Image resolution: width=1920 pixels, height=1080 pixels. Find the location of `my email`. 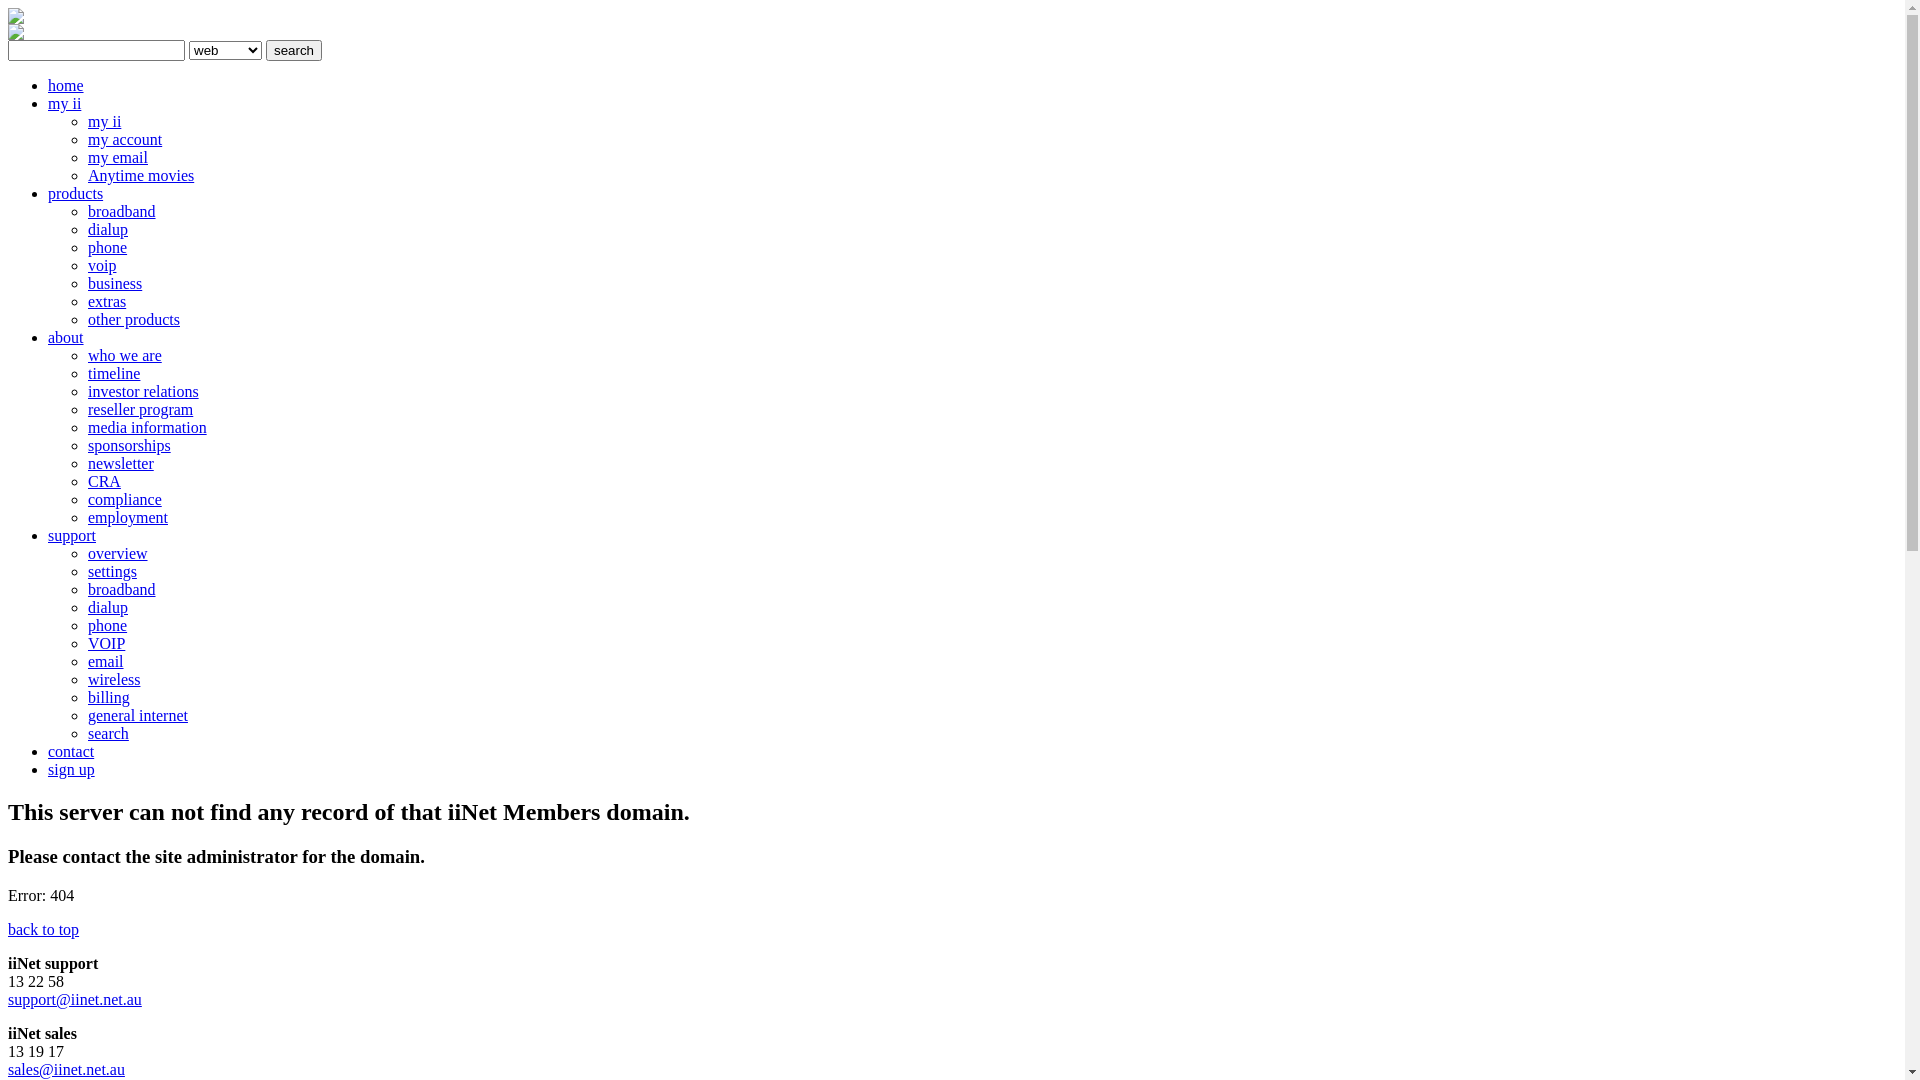

my email is located at coordinates (118, 158).